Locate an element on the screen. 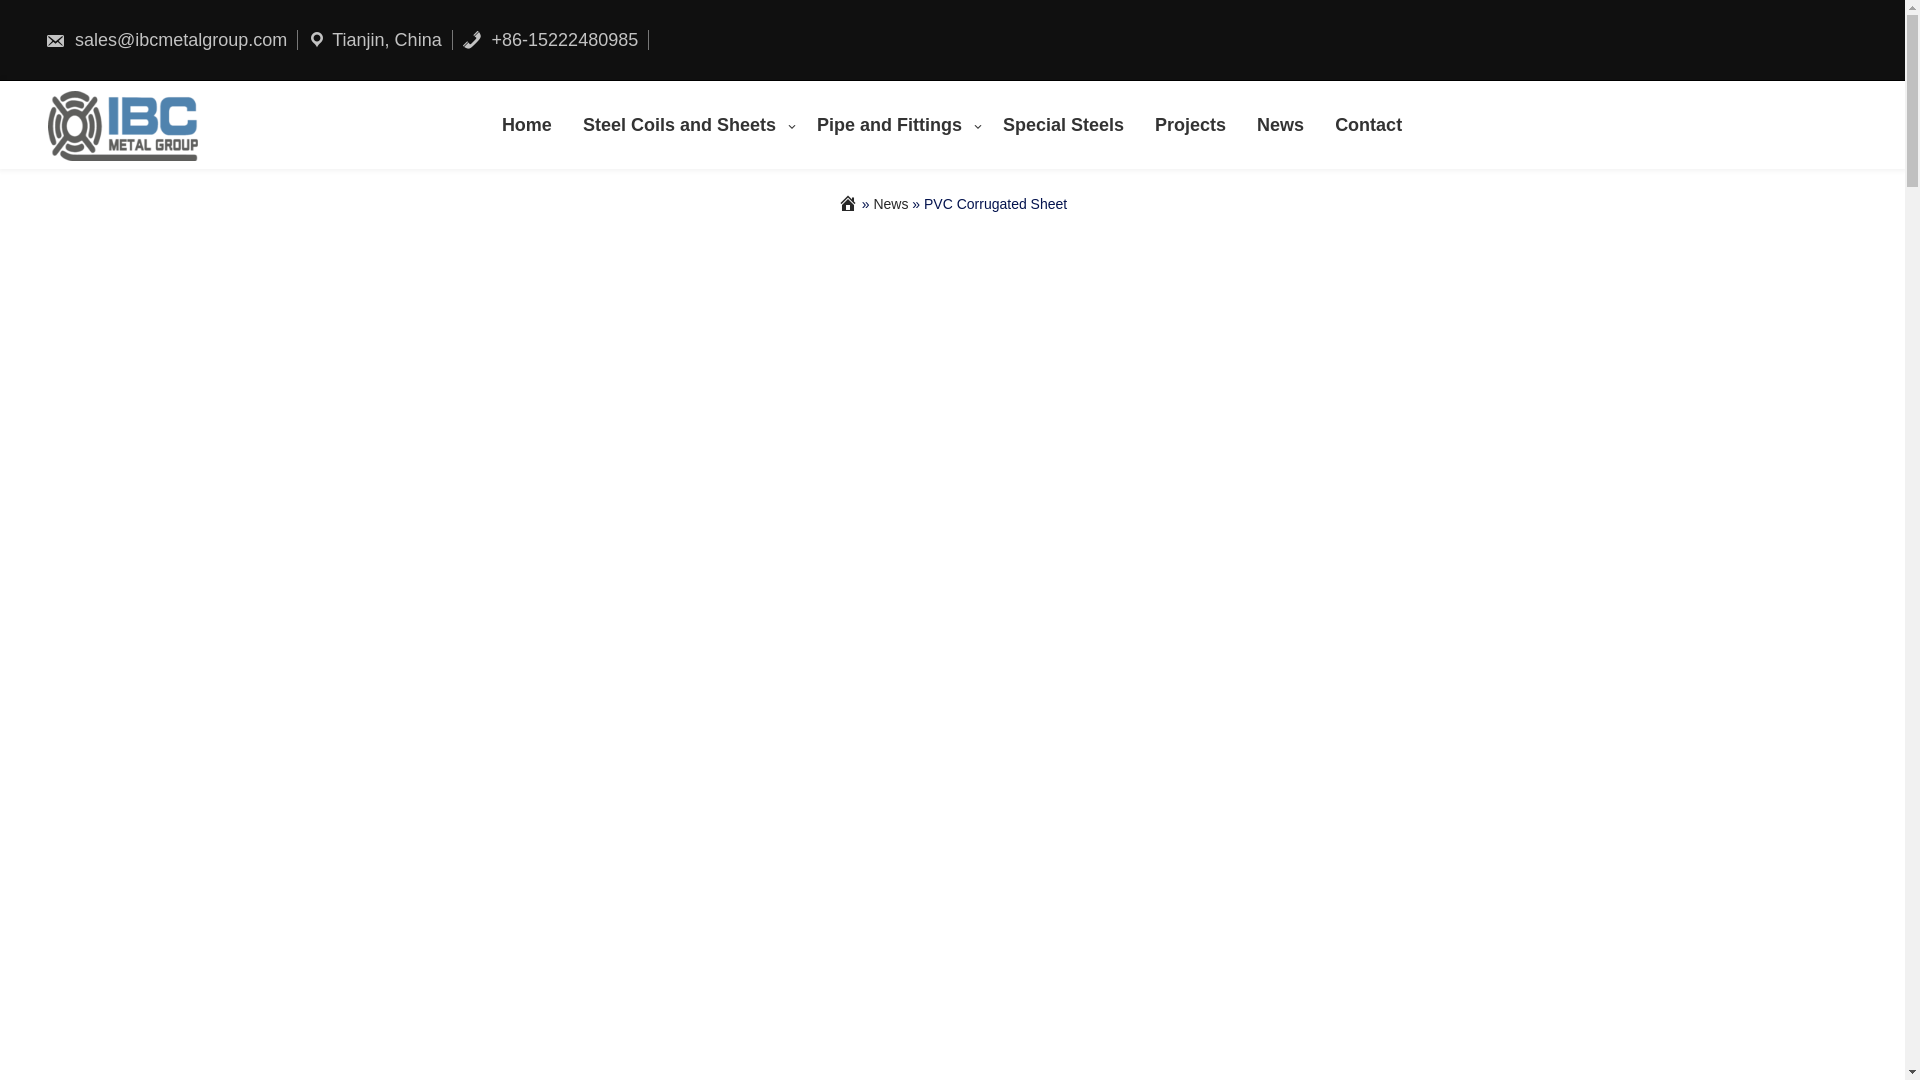  Projects is located at coordinates (1191, 124).